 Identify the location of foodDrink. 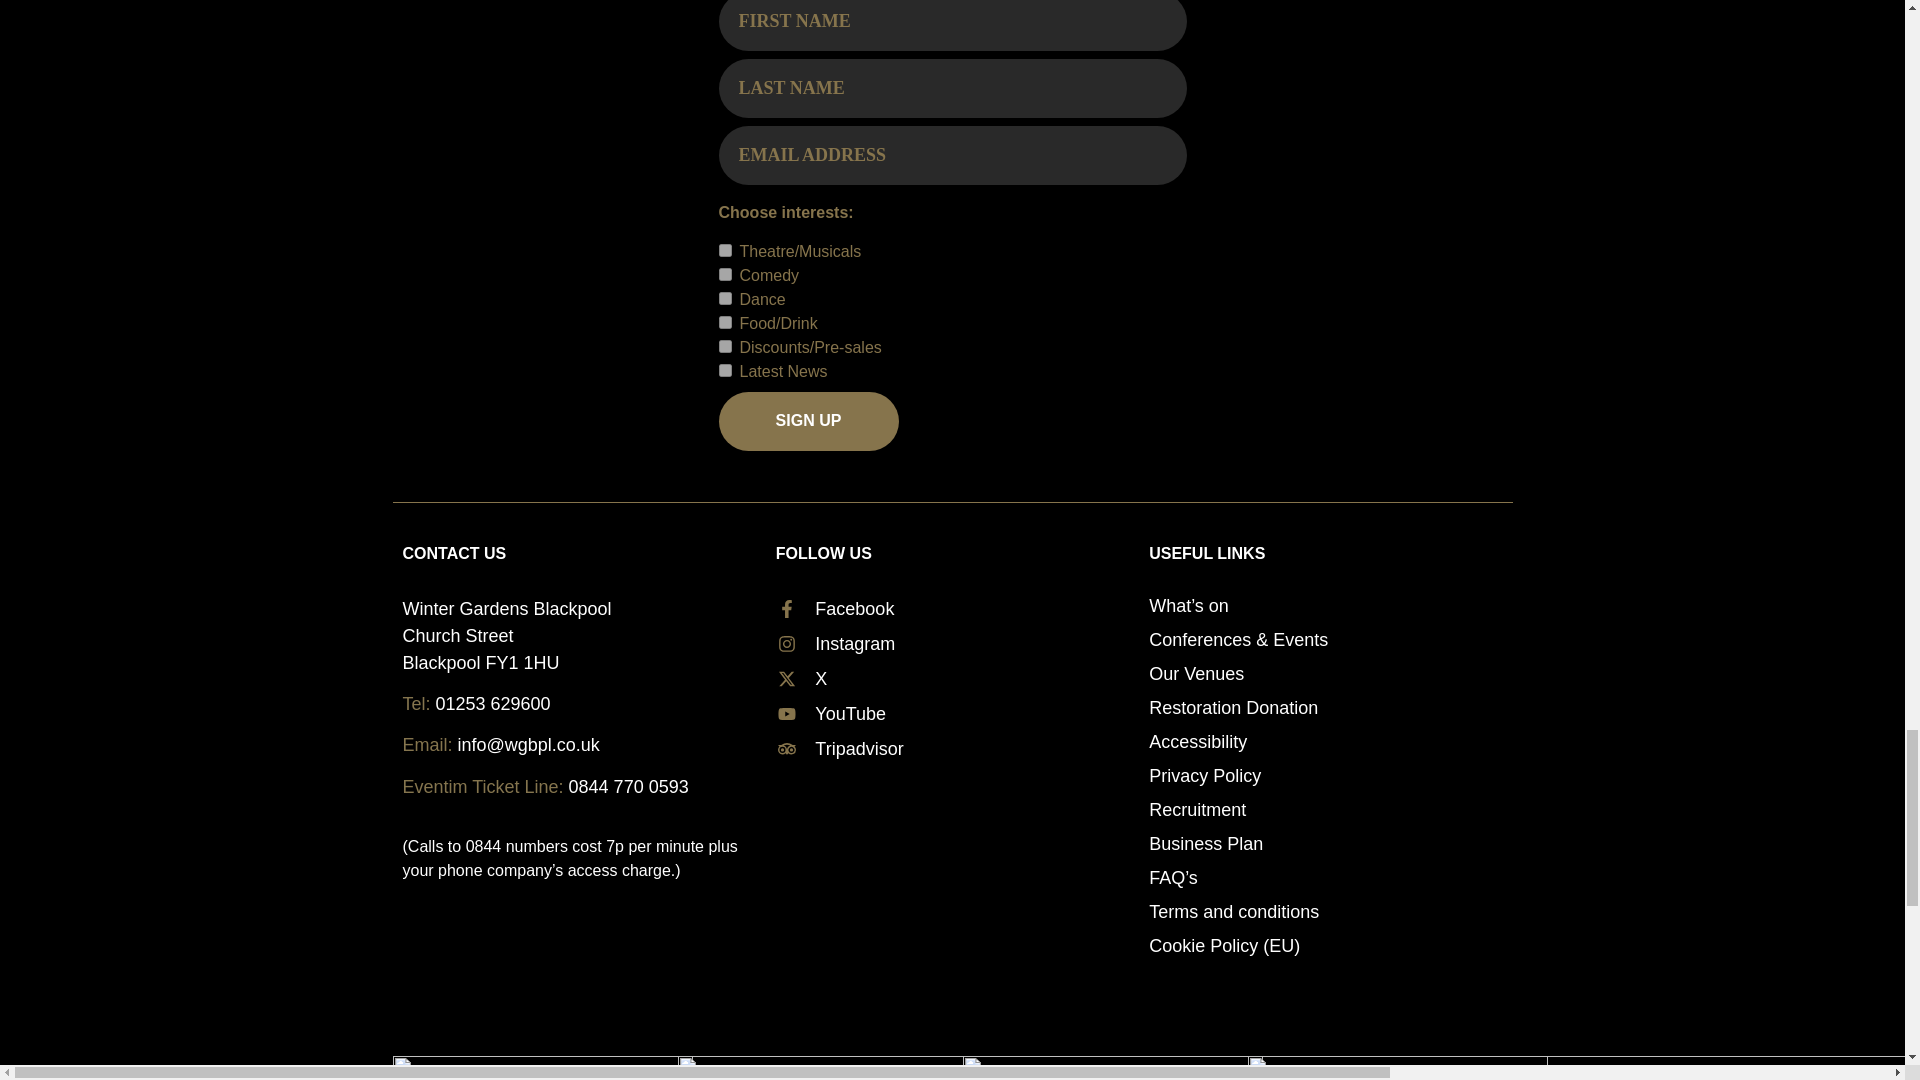
(724, 322).